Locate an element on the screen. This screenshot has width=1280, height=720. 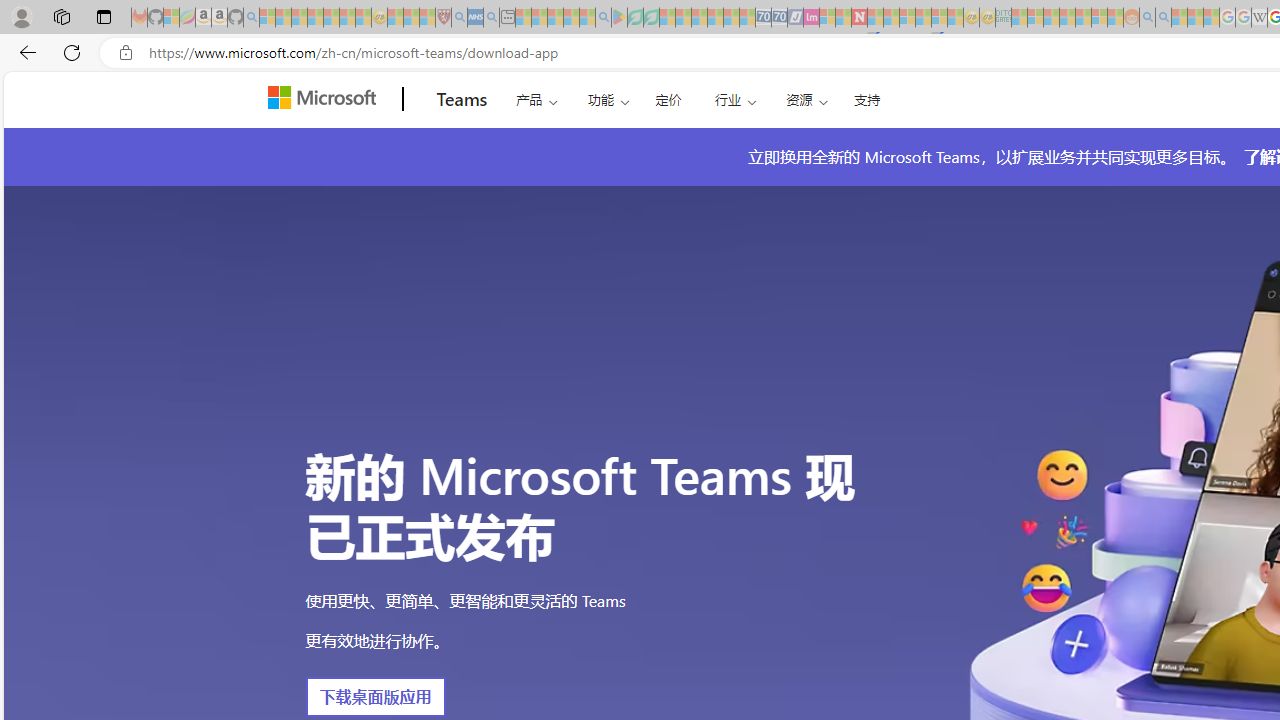
Robert H. Shmerling, MD - Harvard Health - Sleeping is located at coordinates (443, 18).